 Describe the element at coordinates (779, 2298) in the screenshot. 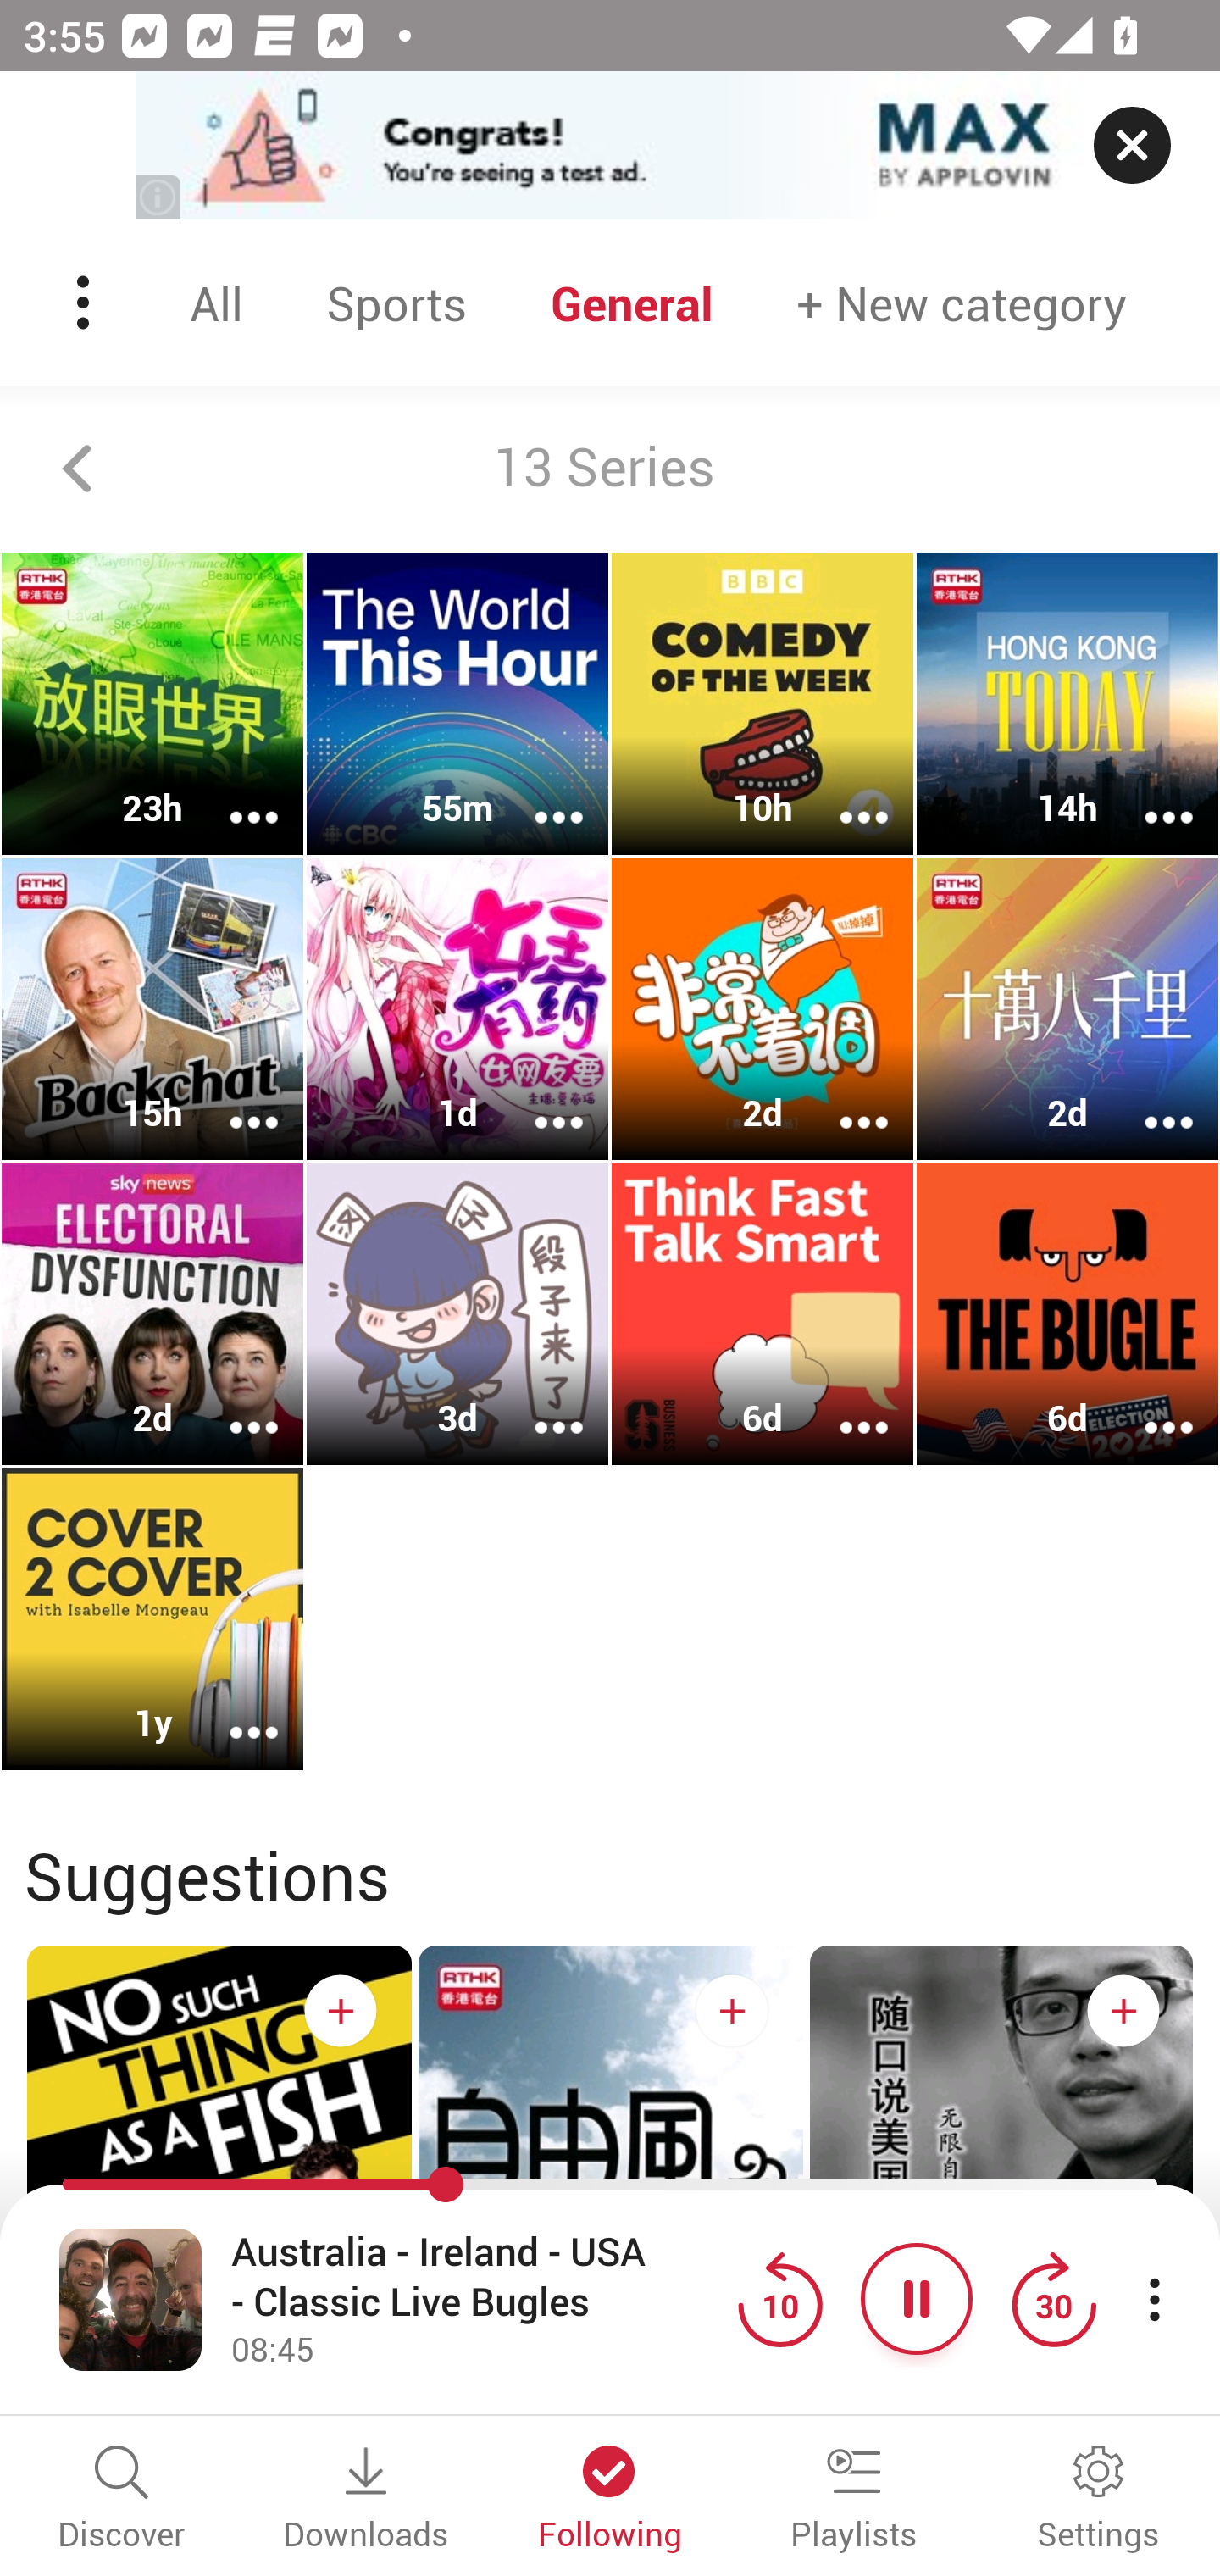

I see `Jump back` at that location.